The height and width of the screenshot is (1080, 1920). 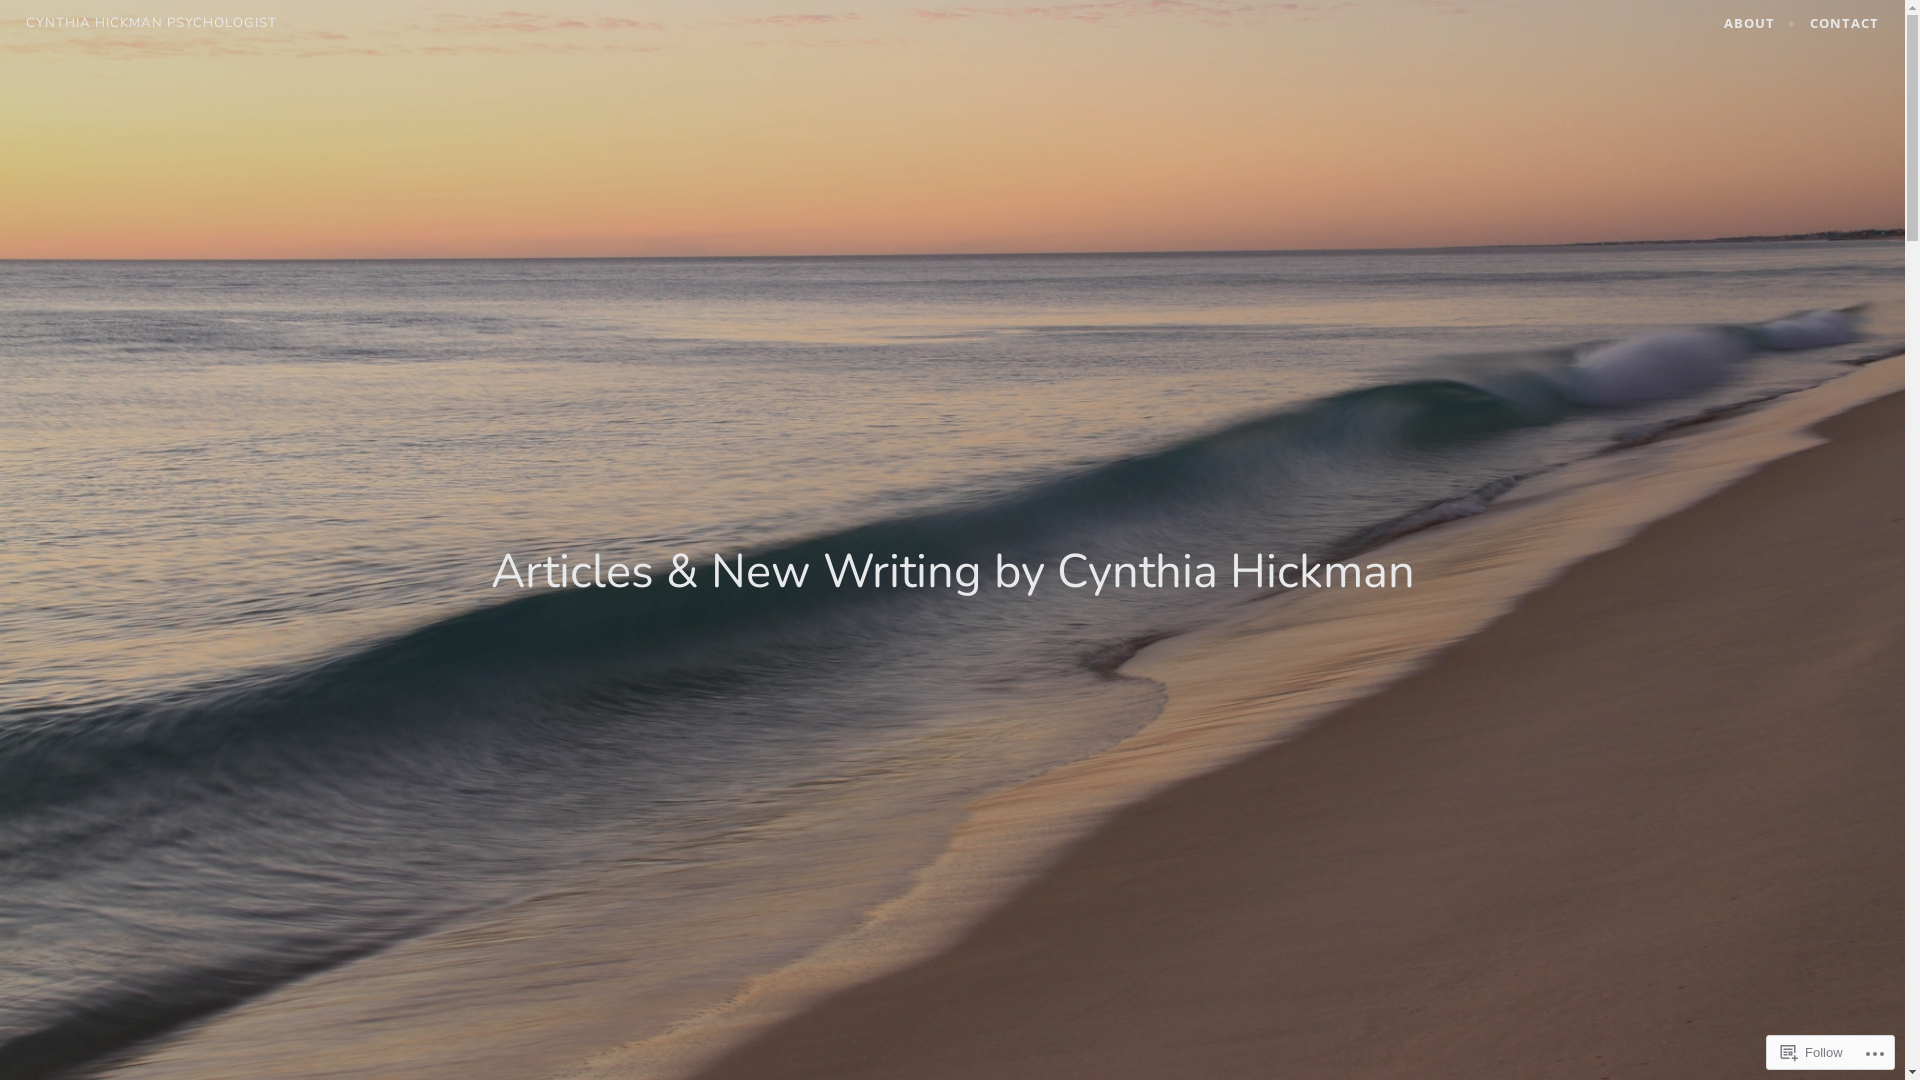 What do you see at coordinates (1844, 24) in the screenshot?
I see `CONTACT` at bounding box center [1844, 24].